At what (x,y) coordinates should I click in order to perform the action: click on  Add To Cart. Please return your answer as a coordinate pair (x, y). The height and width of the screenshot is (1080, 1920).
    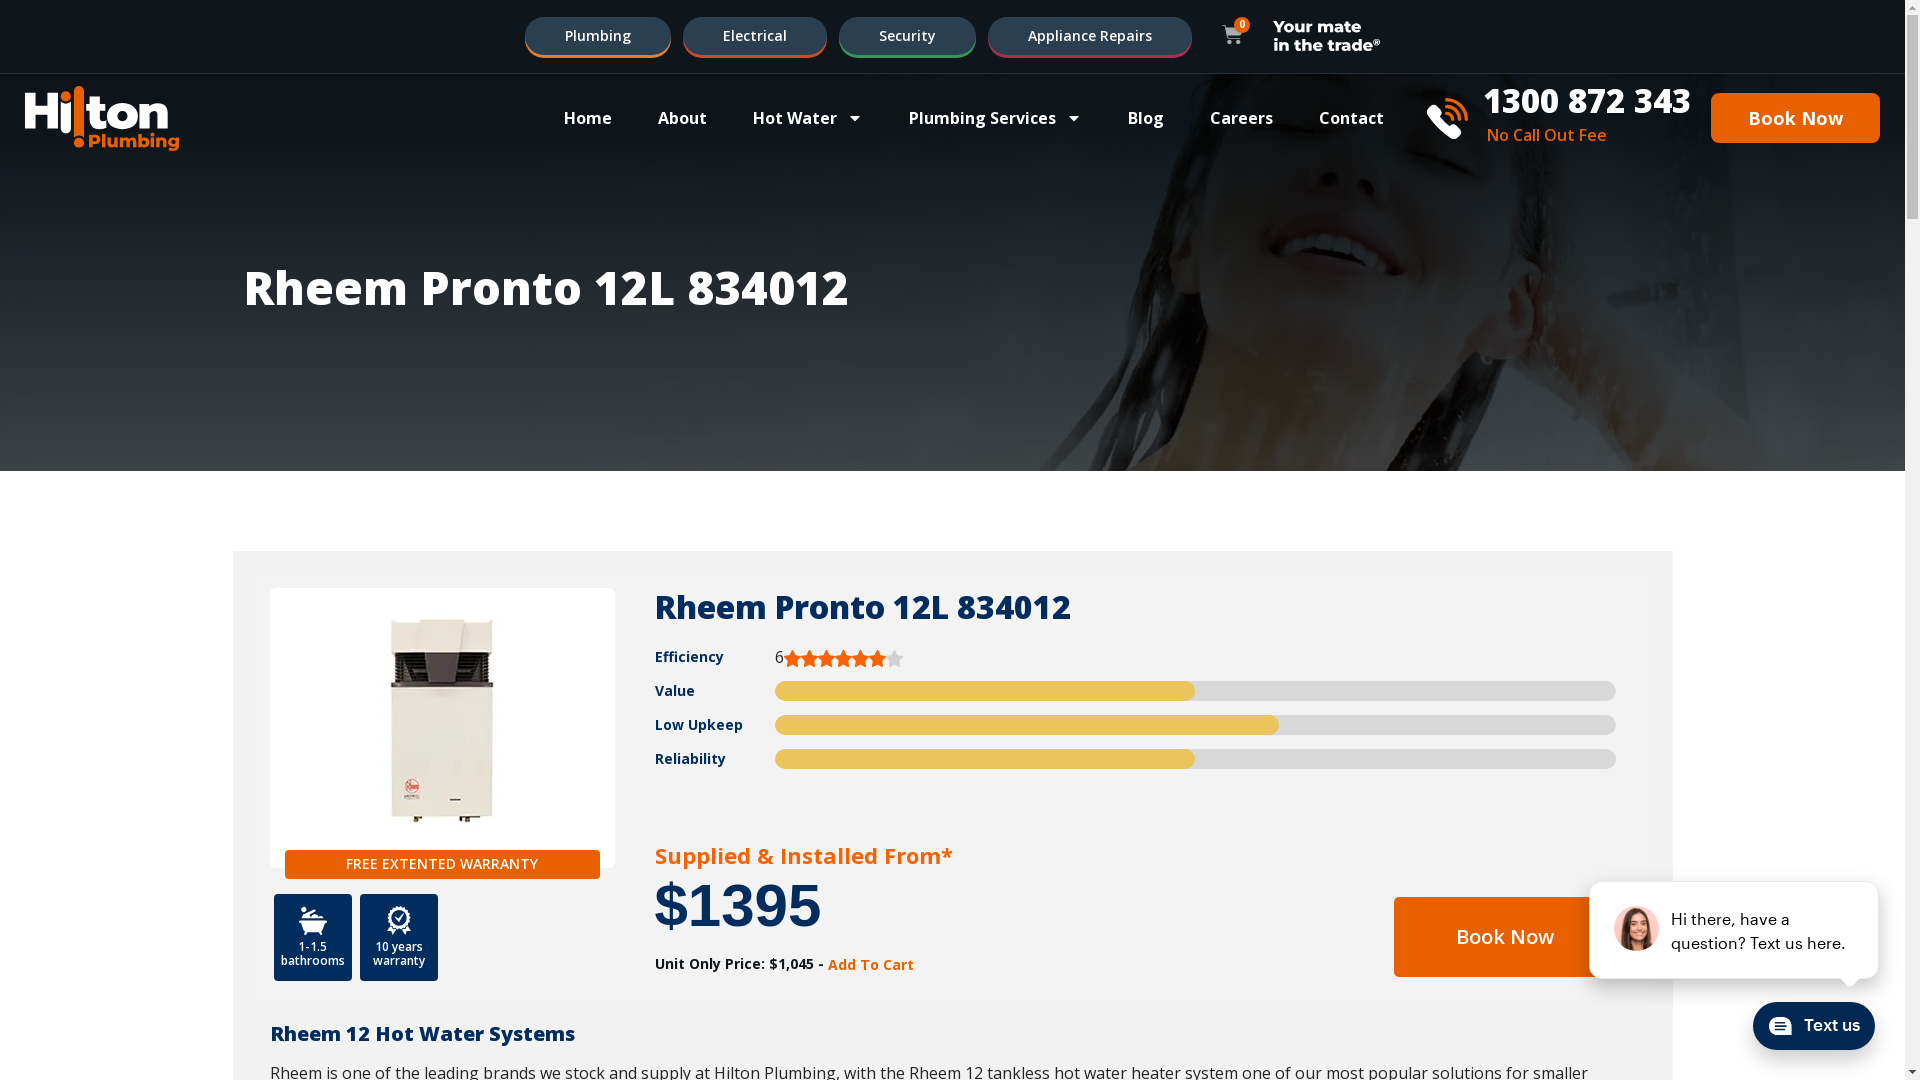
    Looking at the image, I should click on (869, 965).